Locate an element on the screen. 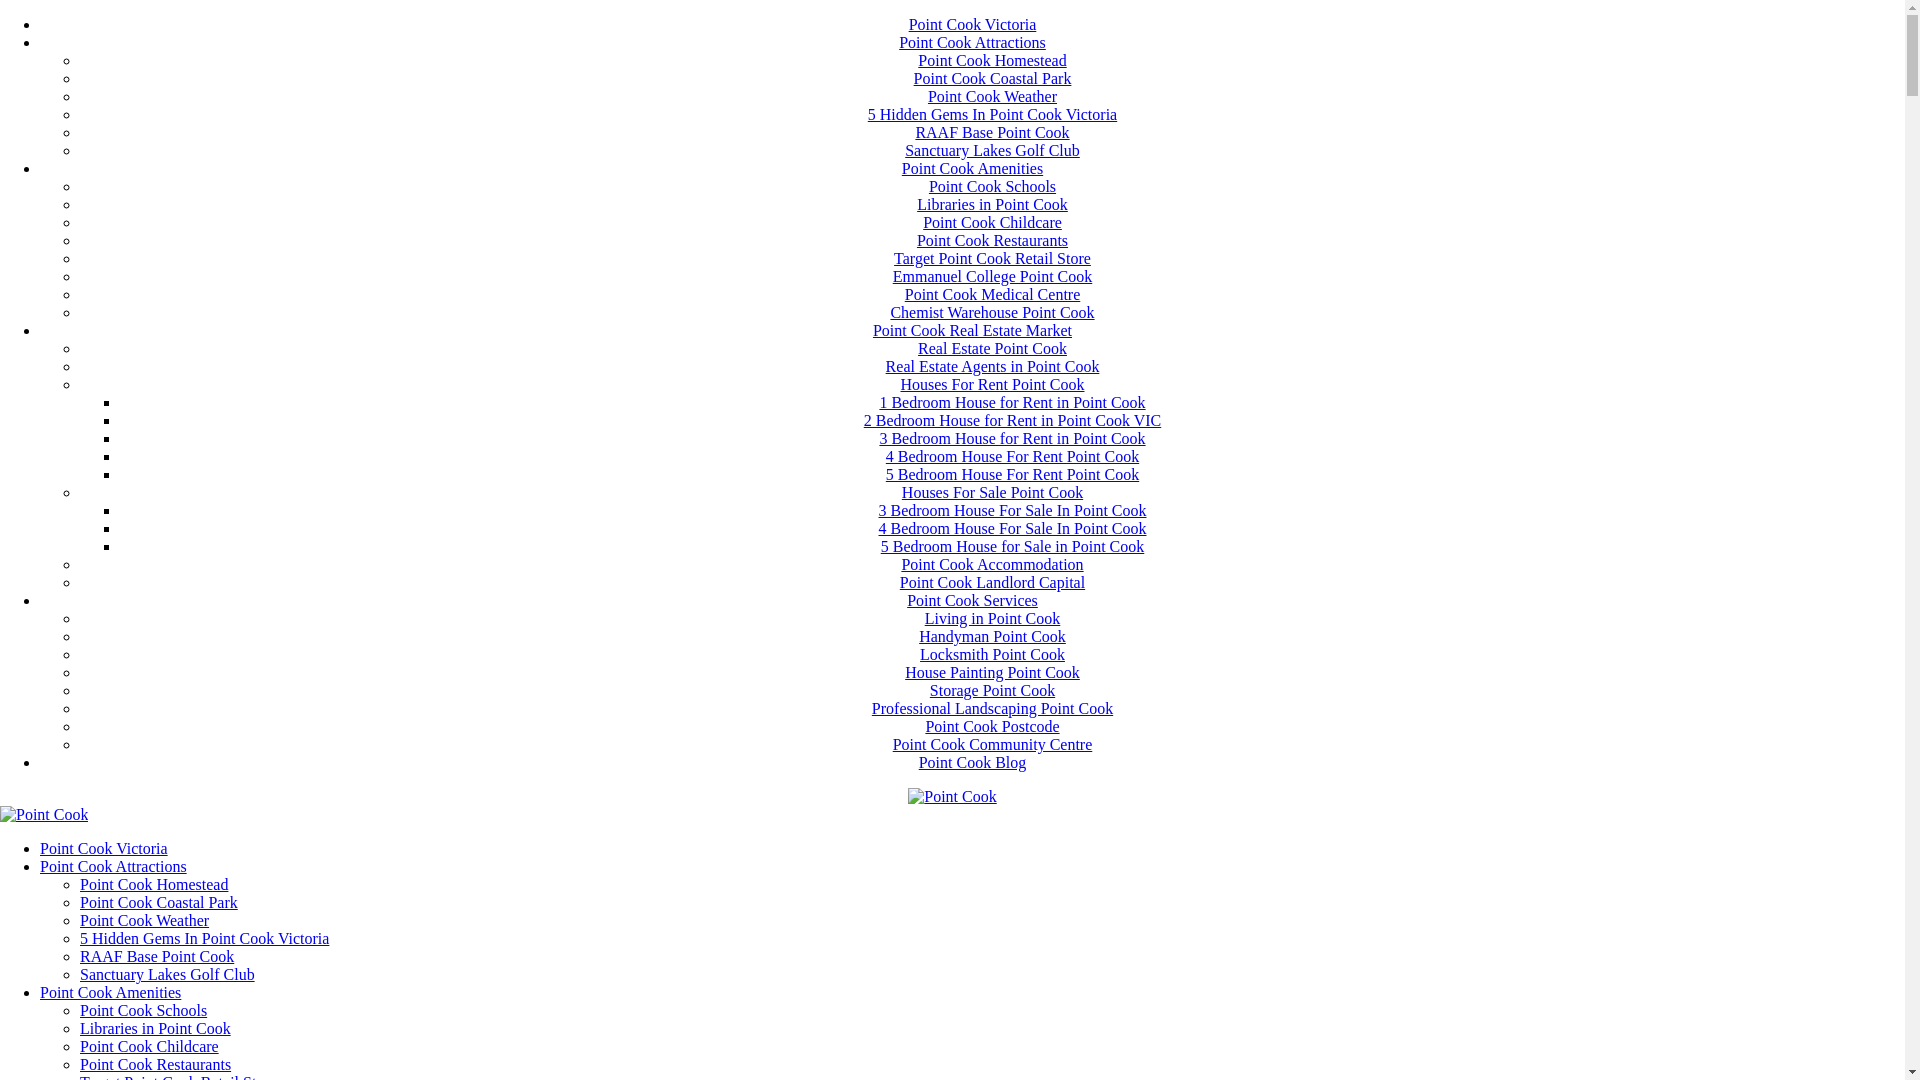 The width and height of the screenshot is (1920, 1080). 1 Bedroom House for Rent in Point Cook is located at coordinates (1012, 402).